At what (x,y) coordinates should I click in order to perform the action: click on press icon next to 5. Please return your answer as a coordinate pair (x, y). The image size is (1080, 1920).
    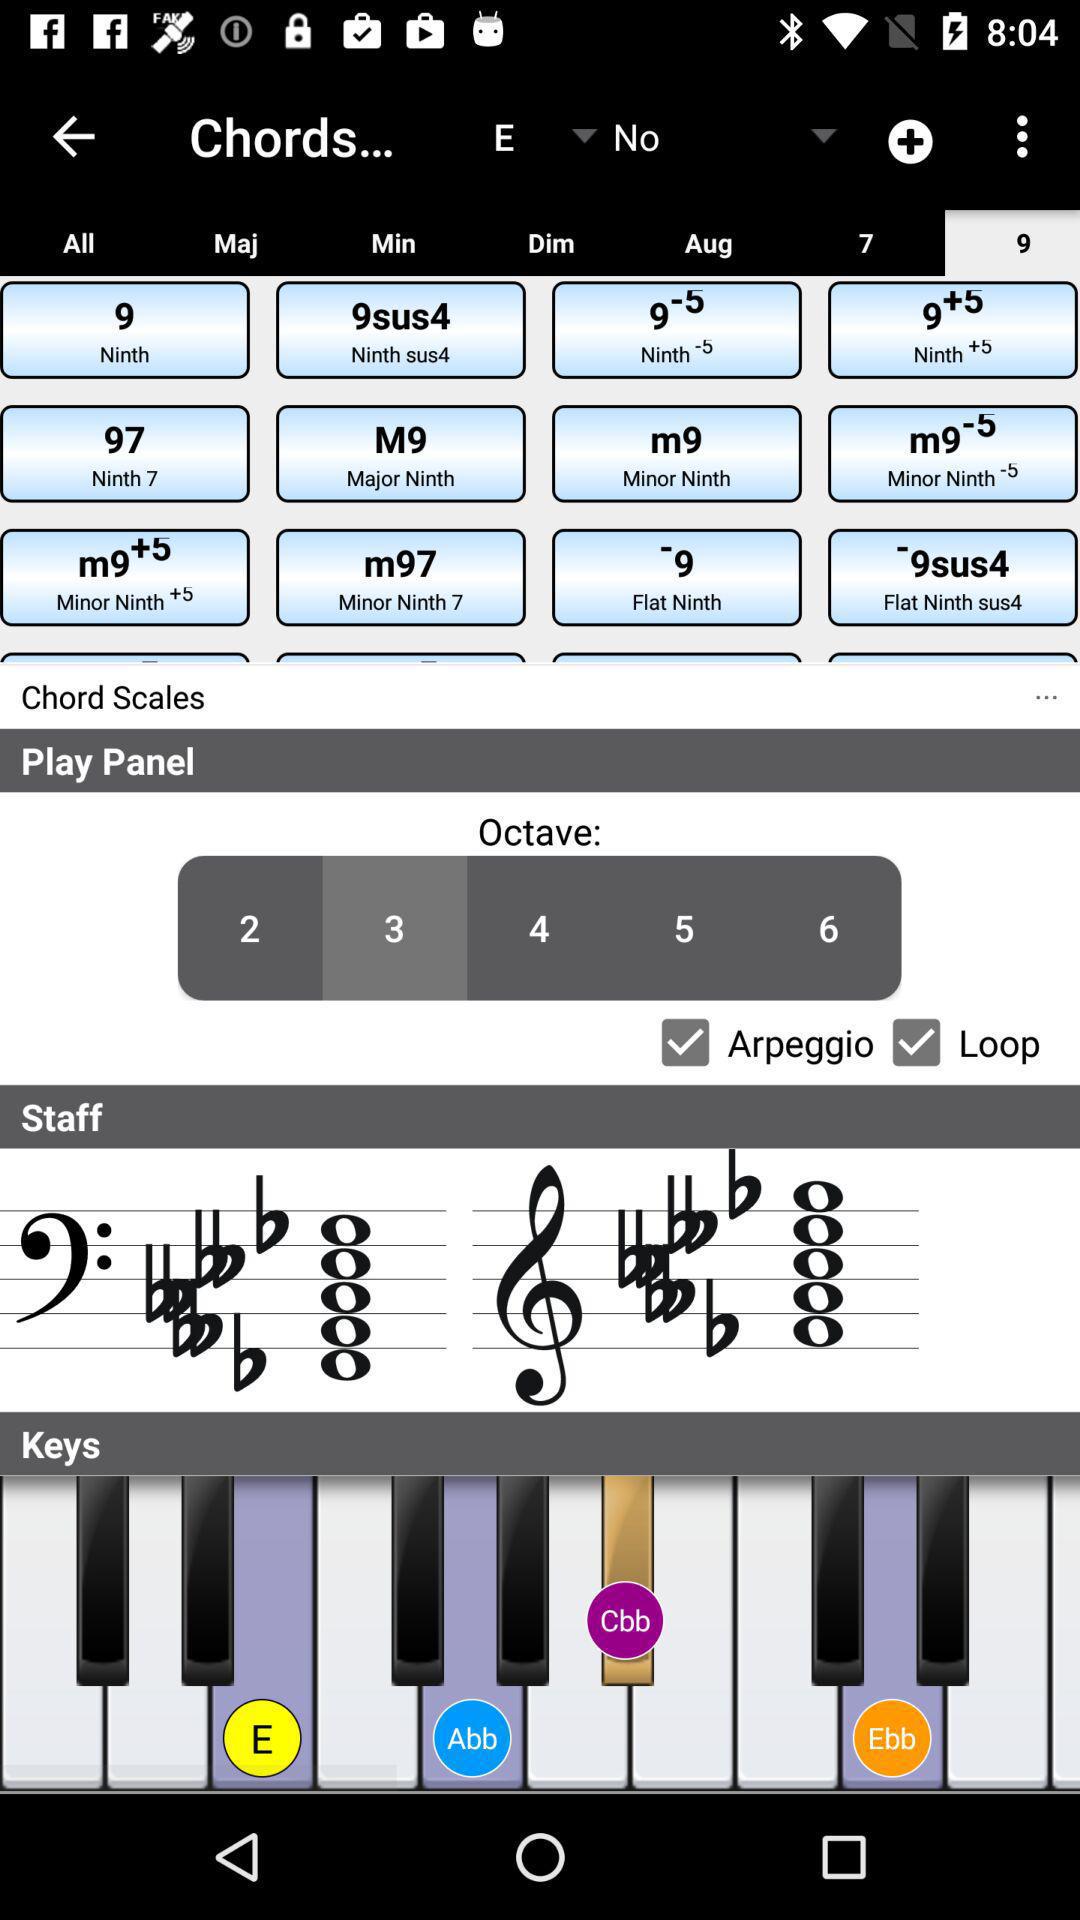
    Looking at the image, I should click on (539, 928).